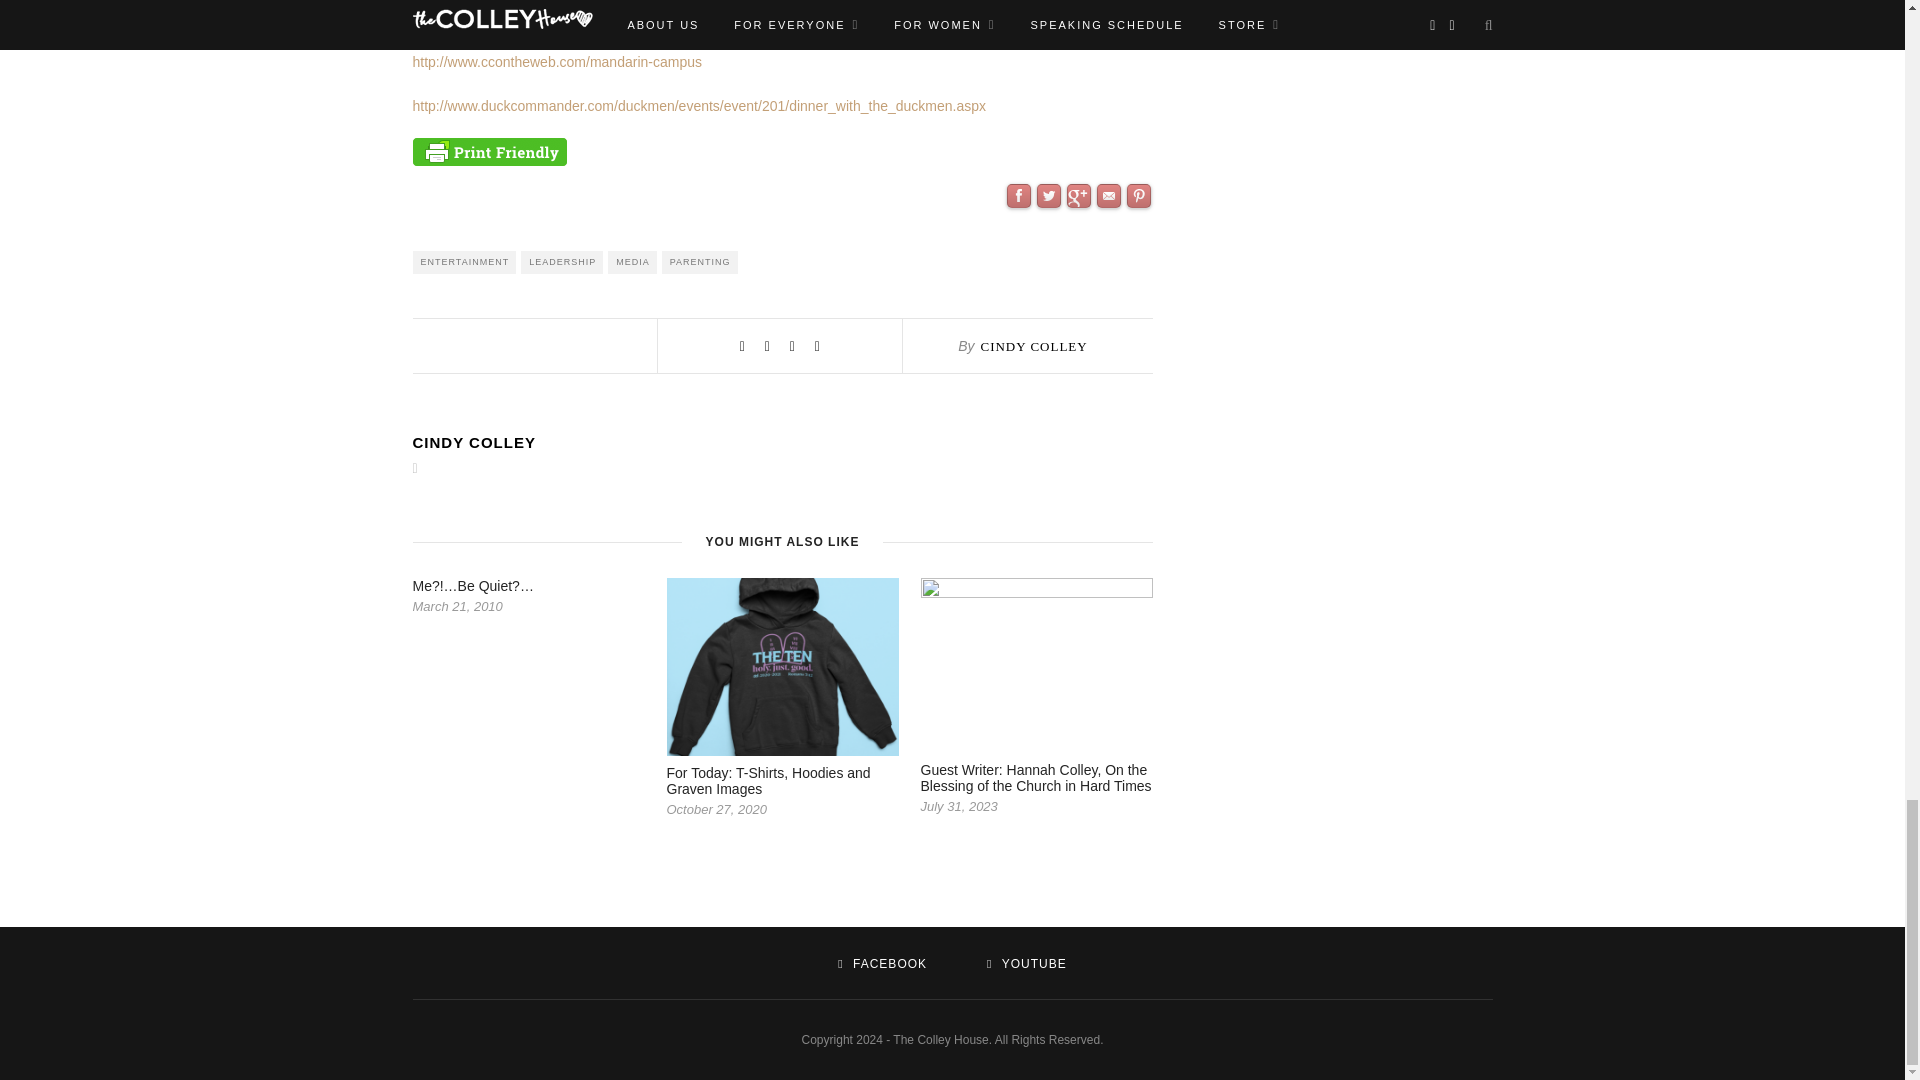  I want to click on Posts by Cindy Colley, so click(1032, 346).